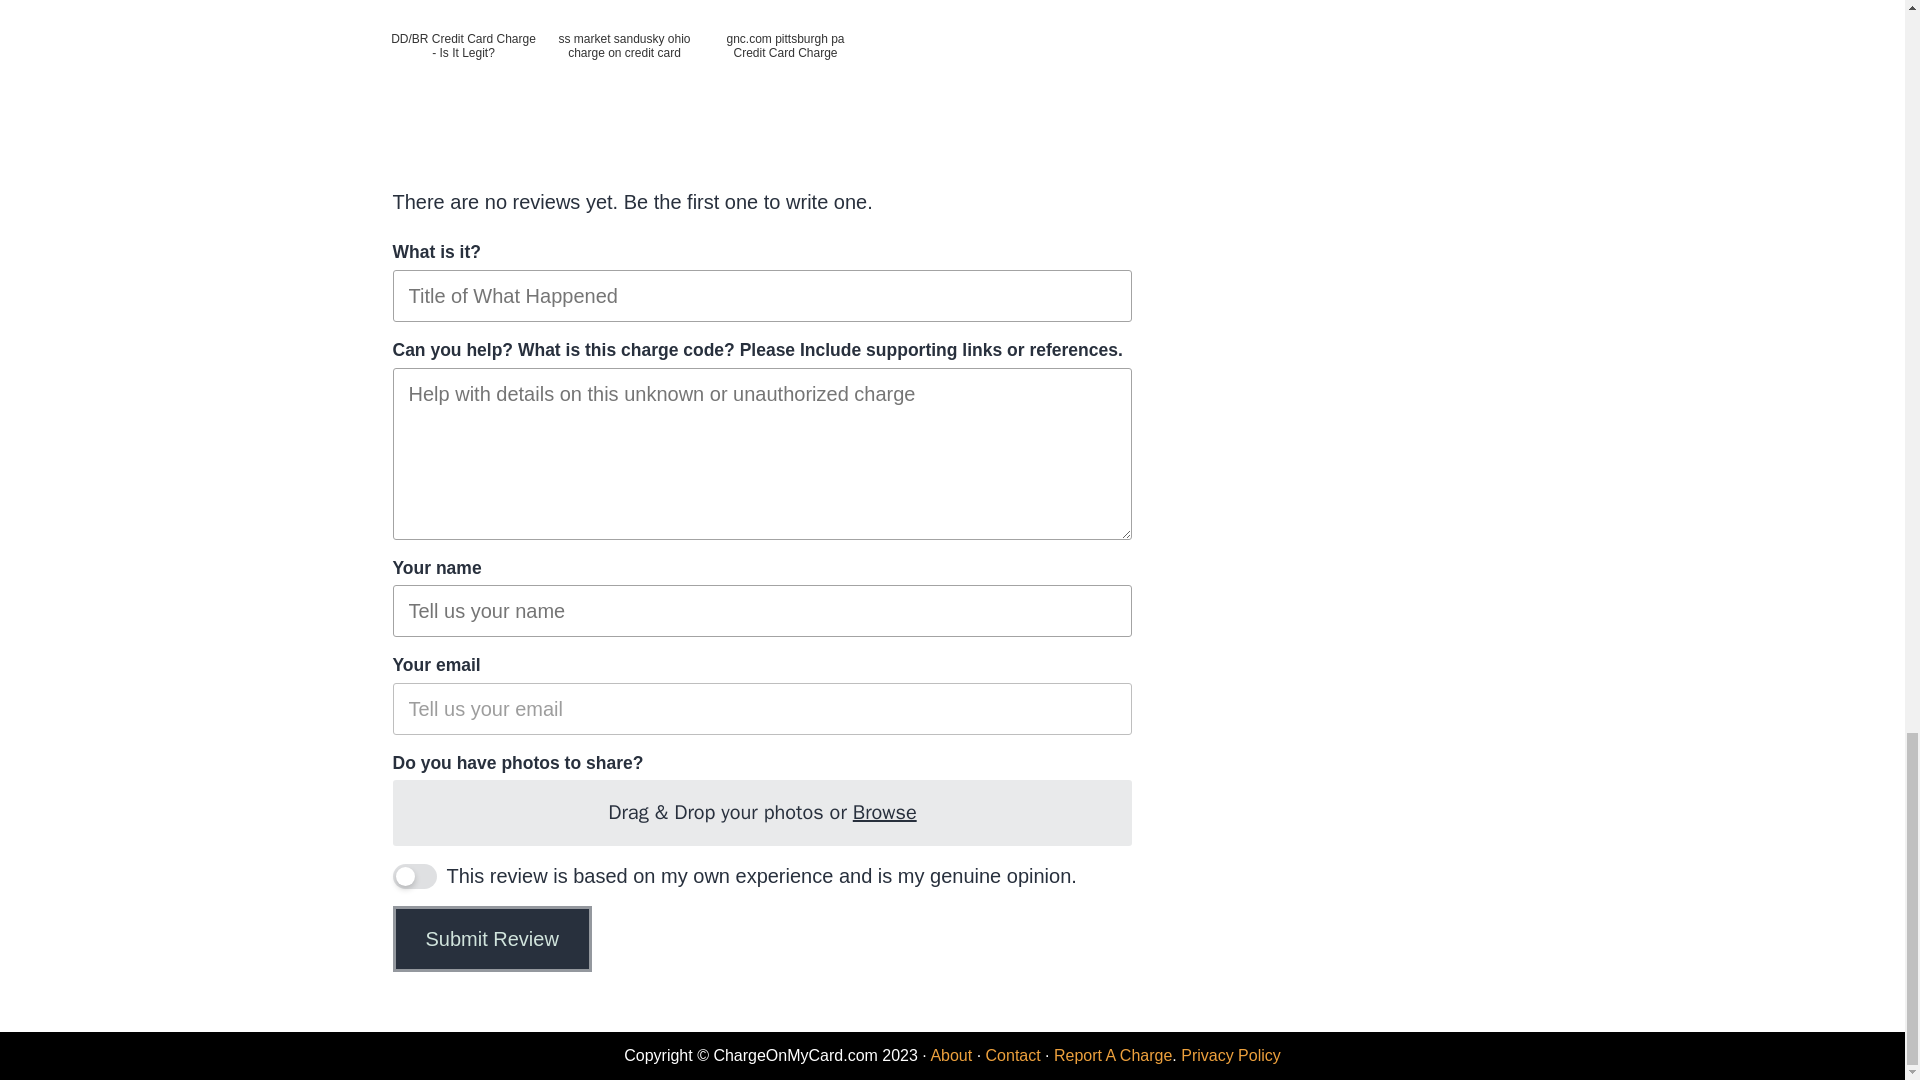 The height and width of the screenshot is (1080, 1920). What do you see at coordinates (1013, 1054) in the screenshot?
I see `Contact` at bounding box center [1013, 1054].